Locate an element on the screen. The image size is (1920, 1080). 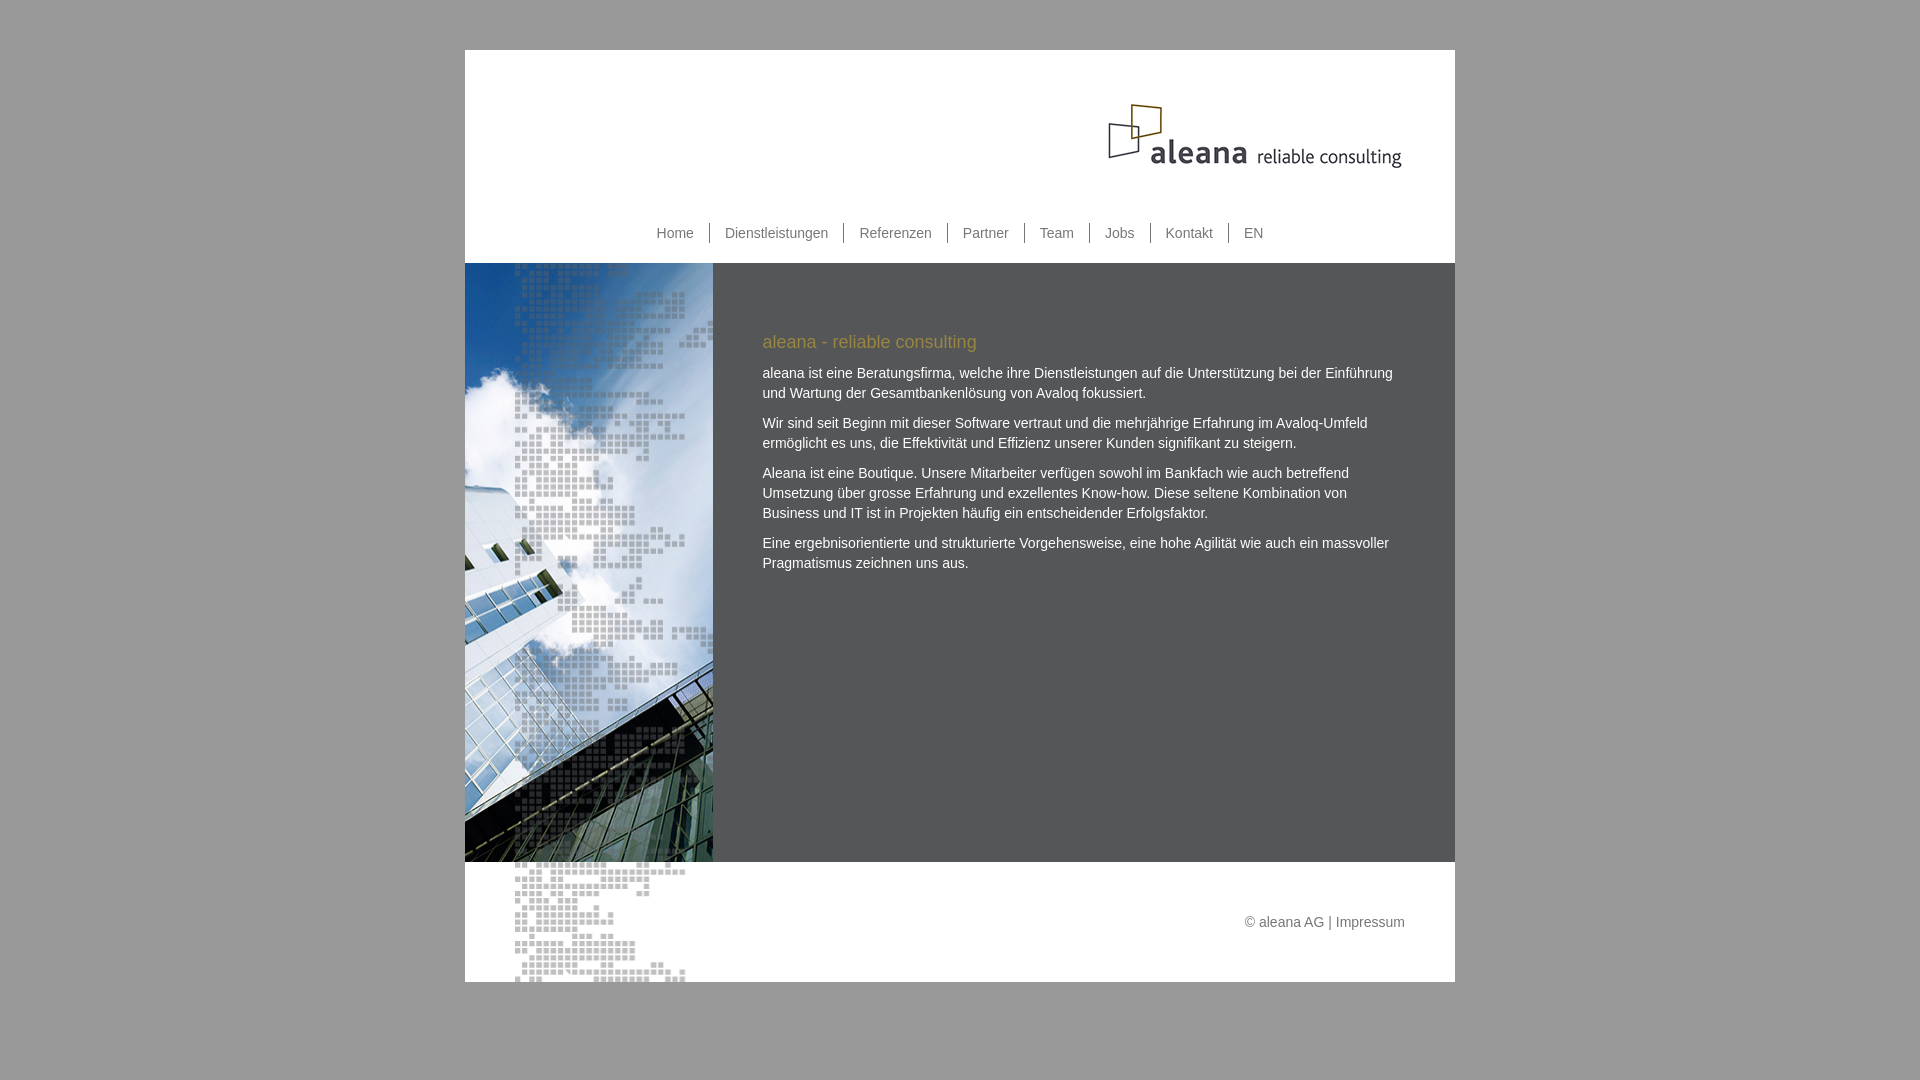
Kontakt is located at coordinates (1190, 233).